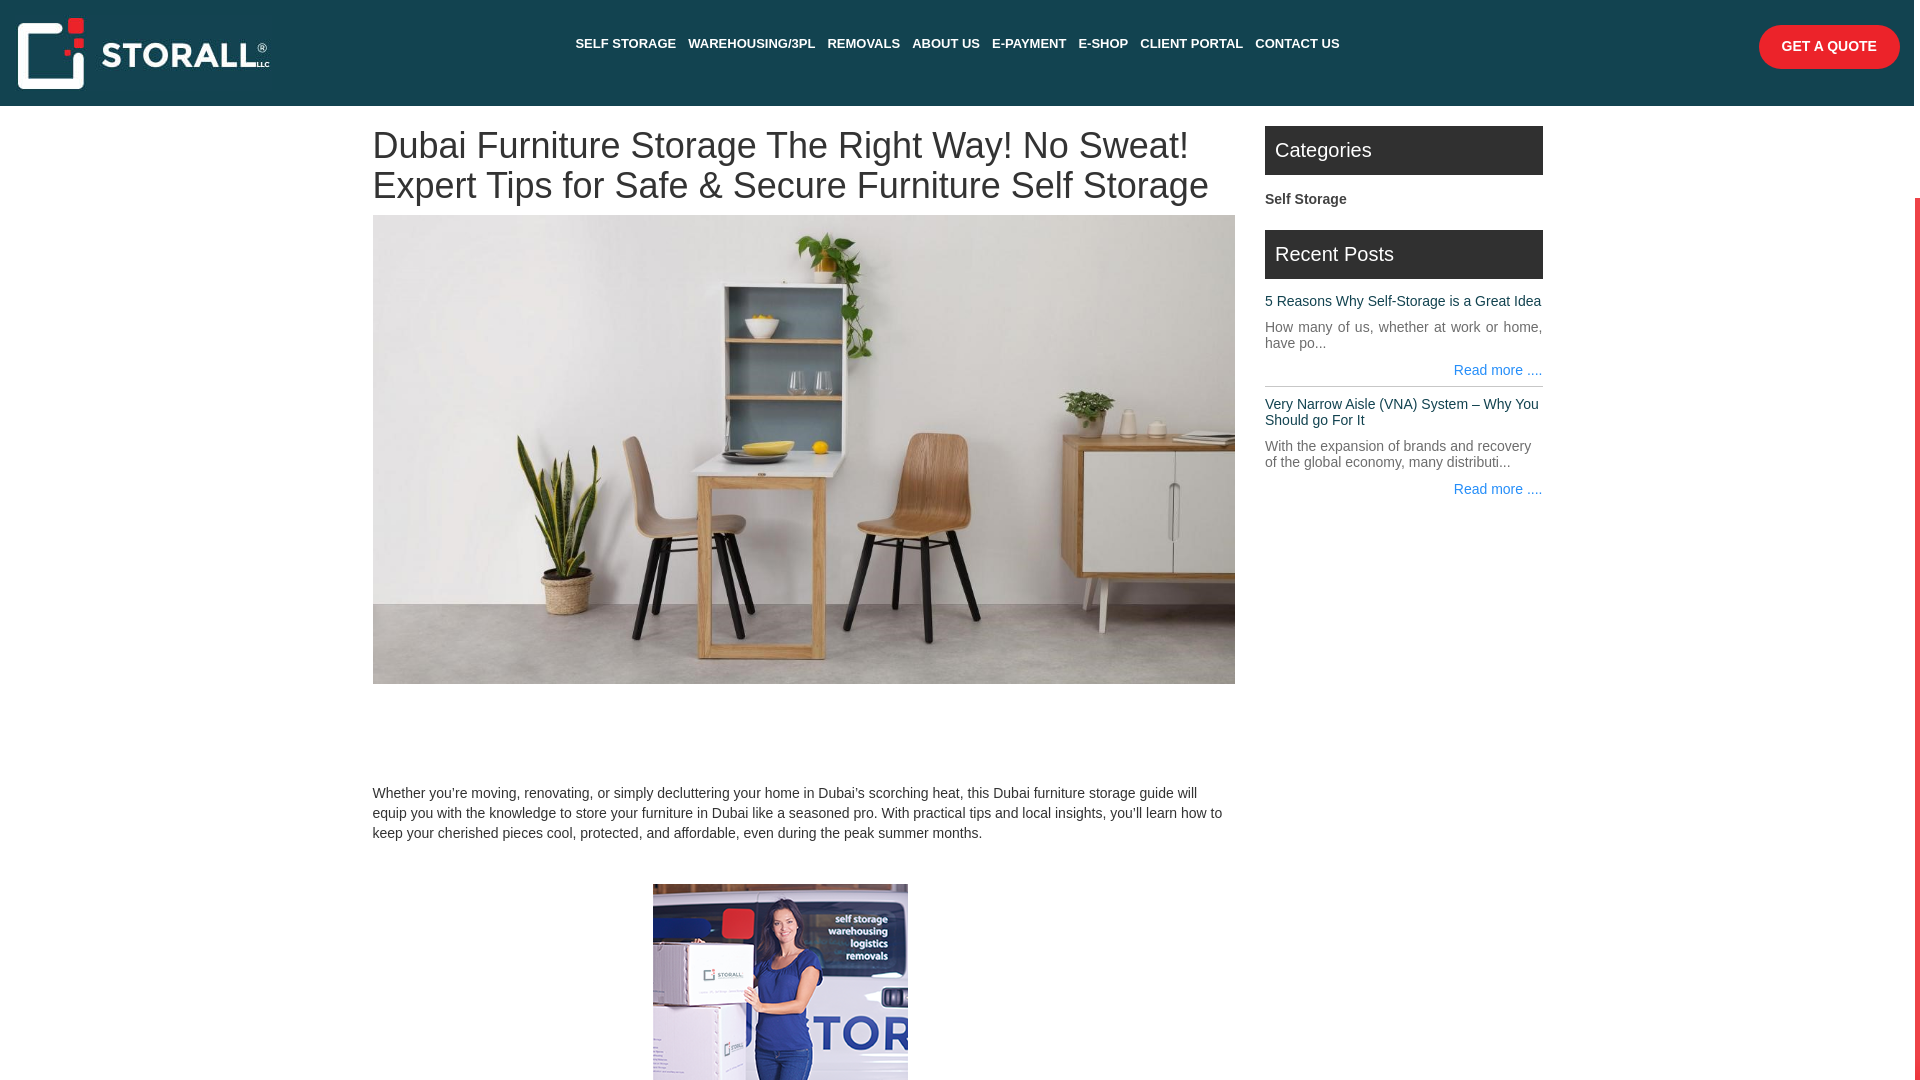  I want to click on E-SHOP, so click(1102, 42).